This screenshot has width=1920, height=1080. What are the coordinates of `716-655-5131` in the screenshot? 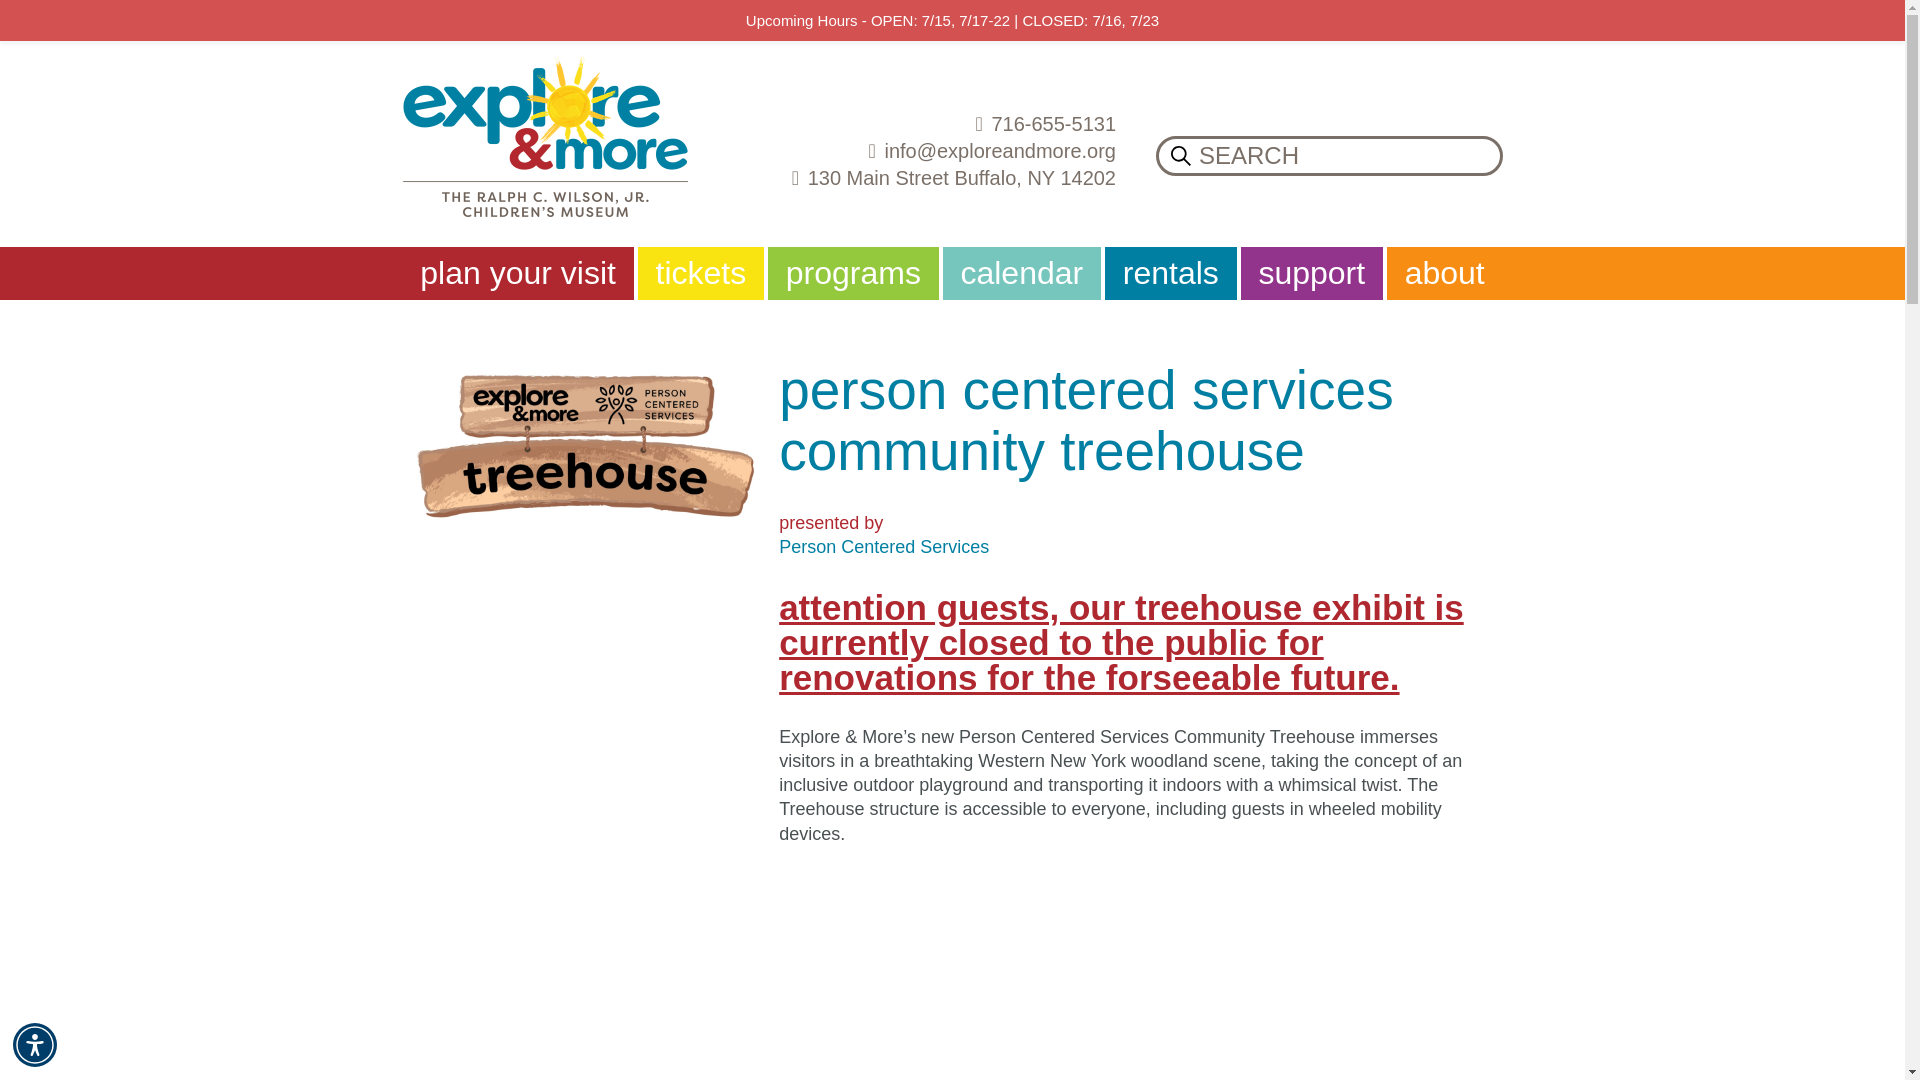 It's located at (923, 124).